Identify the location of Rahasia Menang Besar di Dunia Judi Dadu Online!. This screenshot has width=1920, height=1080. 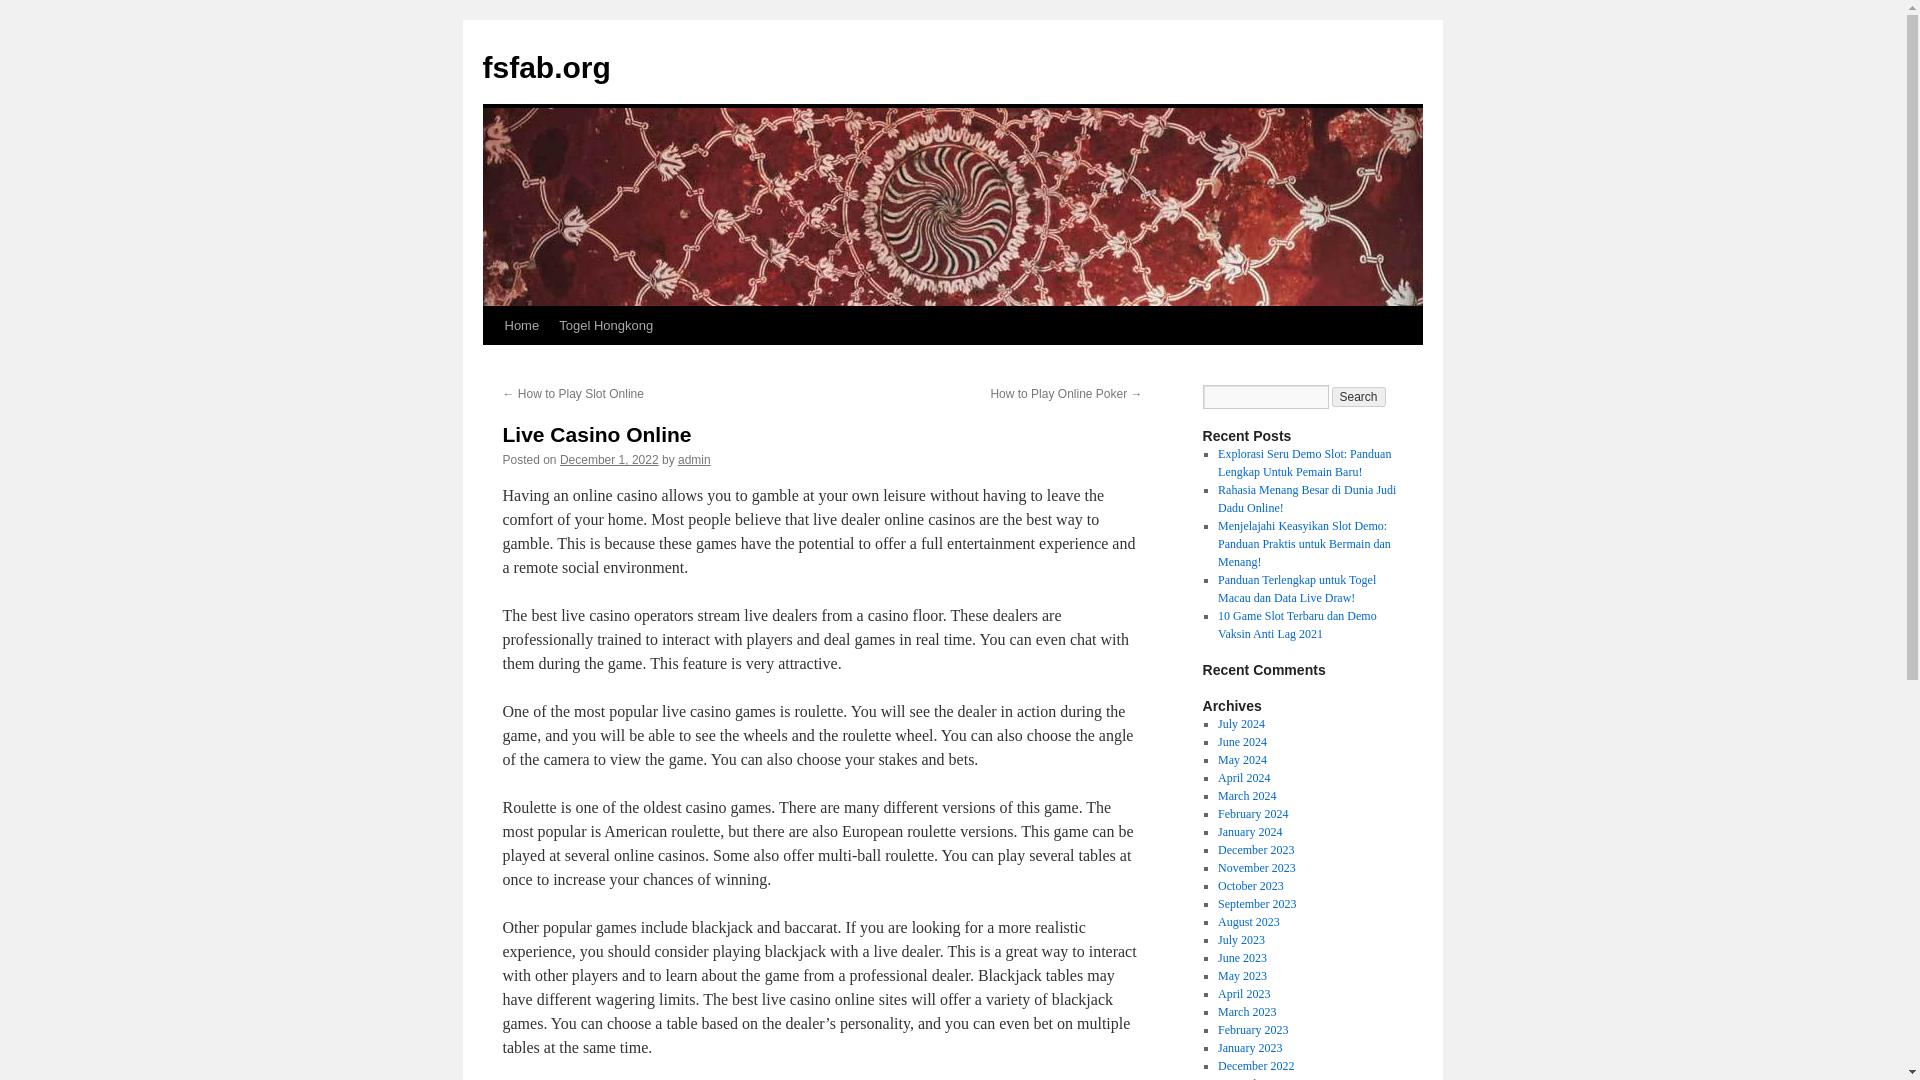
(1306, 498).